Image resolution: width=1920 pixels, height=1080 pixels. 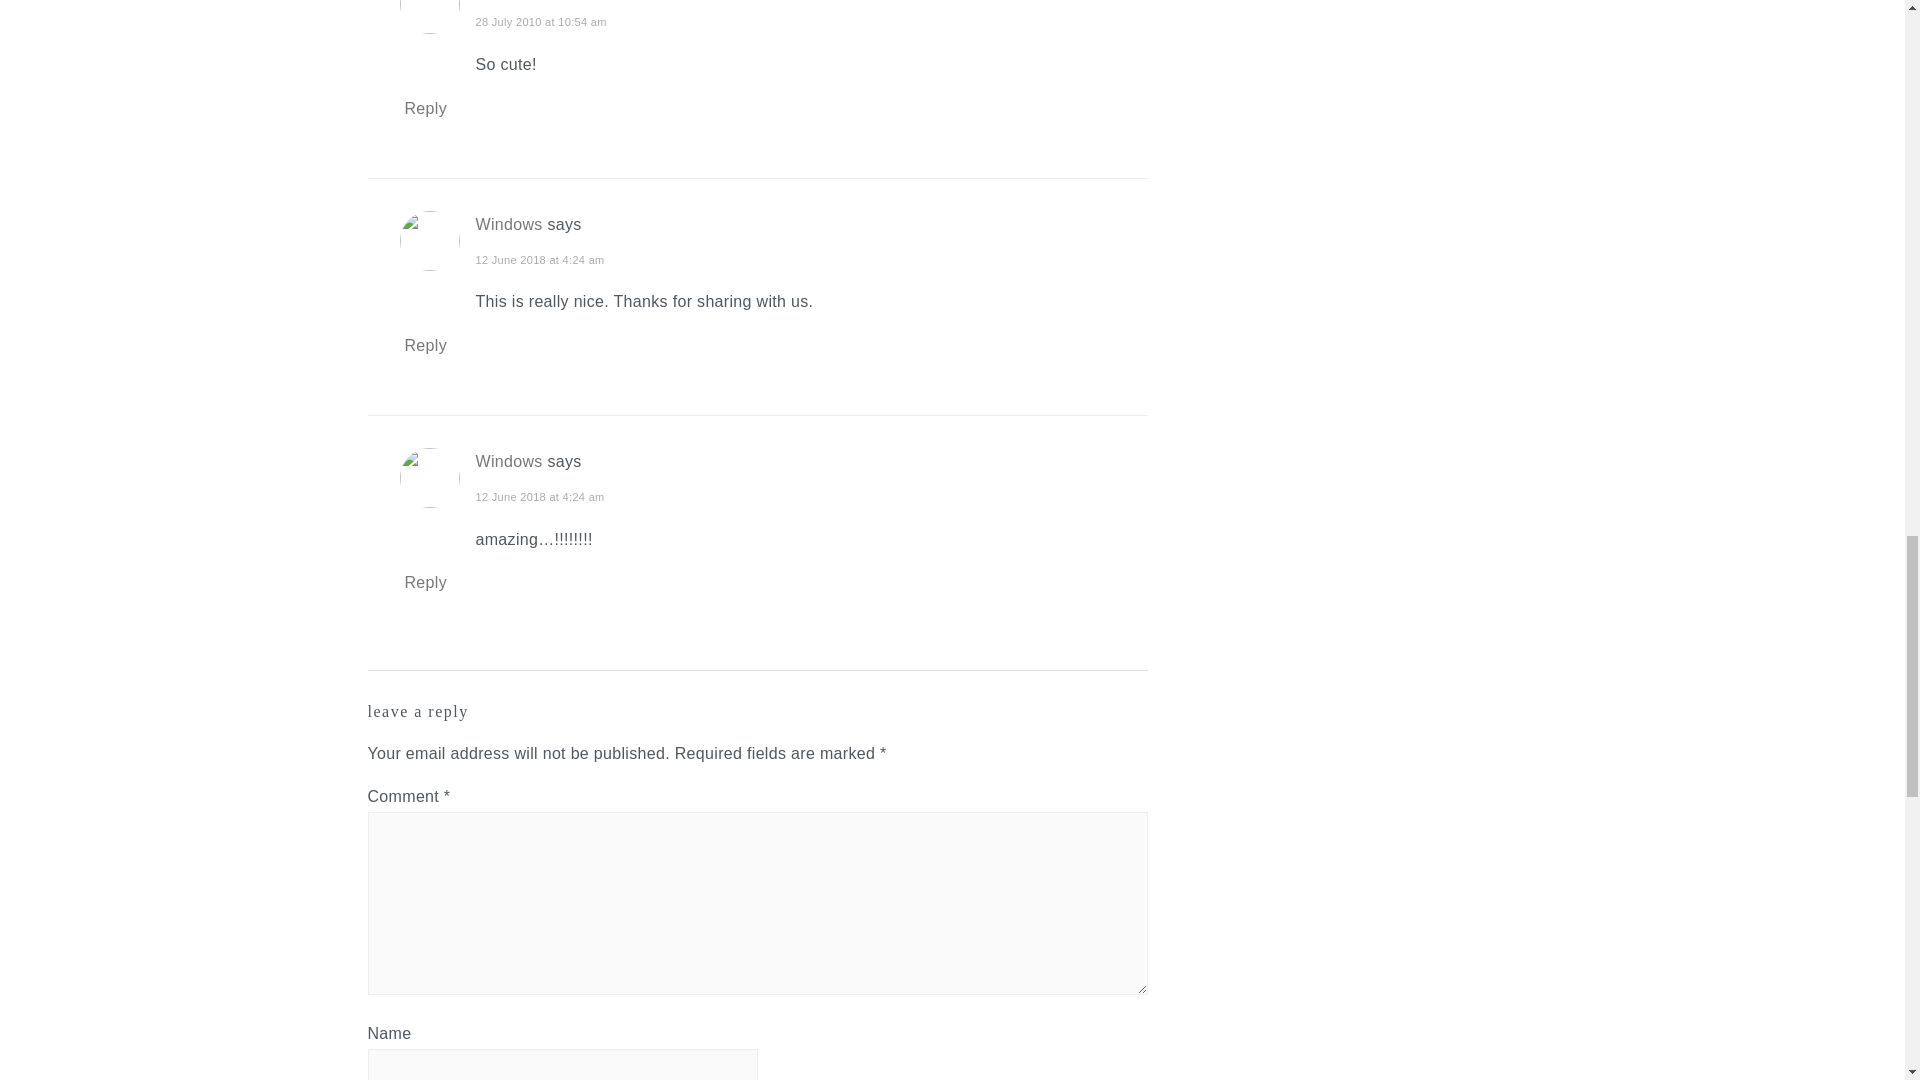 What do you see at coordinates (426, 108) in the screenshot?
I see `Reply` at bounding box center [426, 108].